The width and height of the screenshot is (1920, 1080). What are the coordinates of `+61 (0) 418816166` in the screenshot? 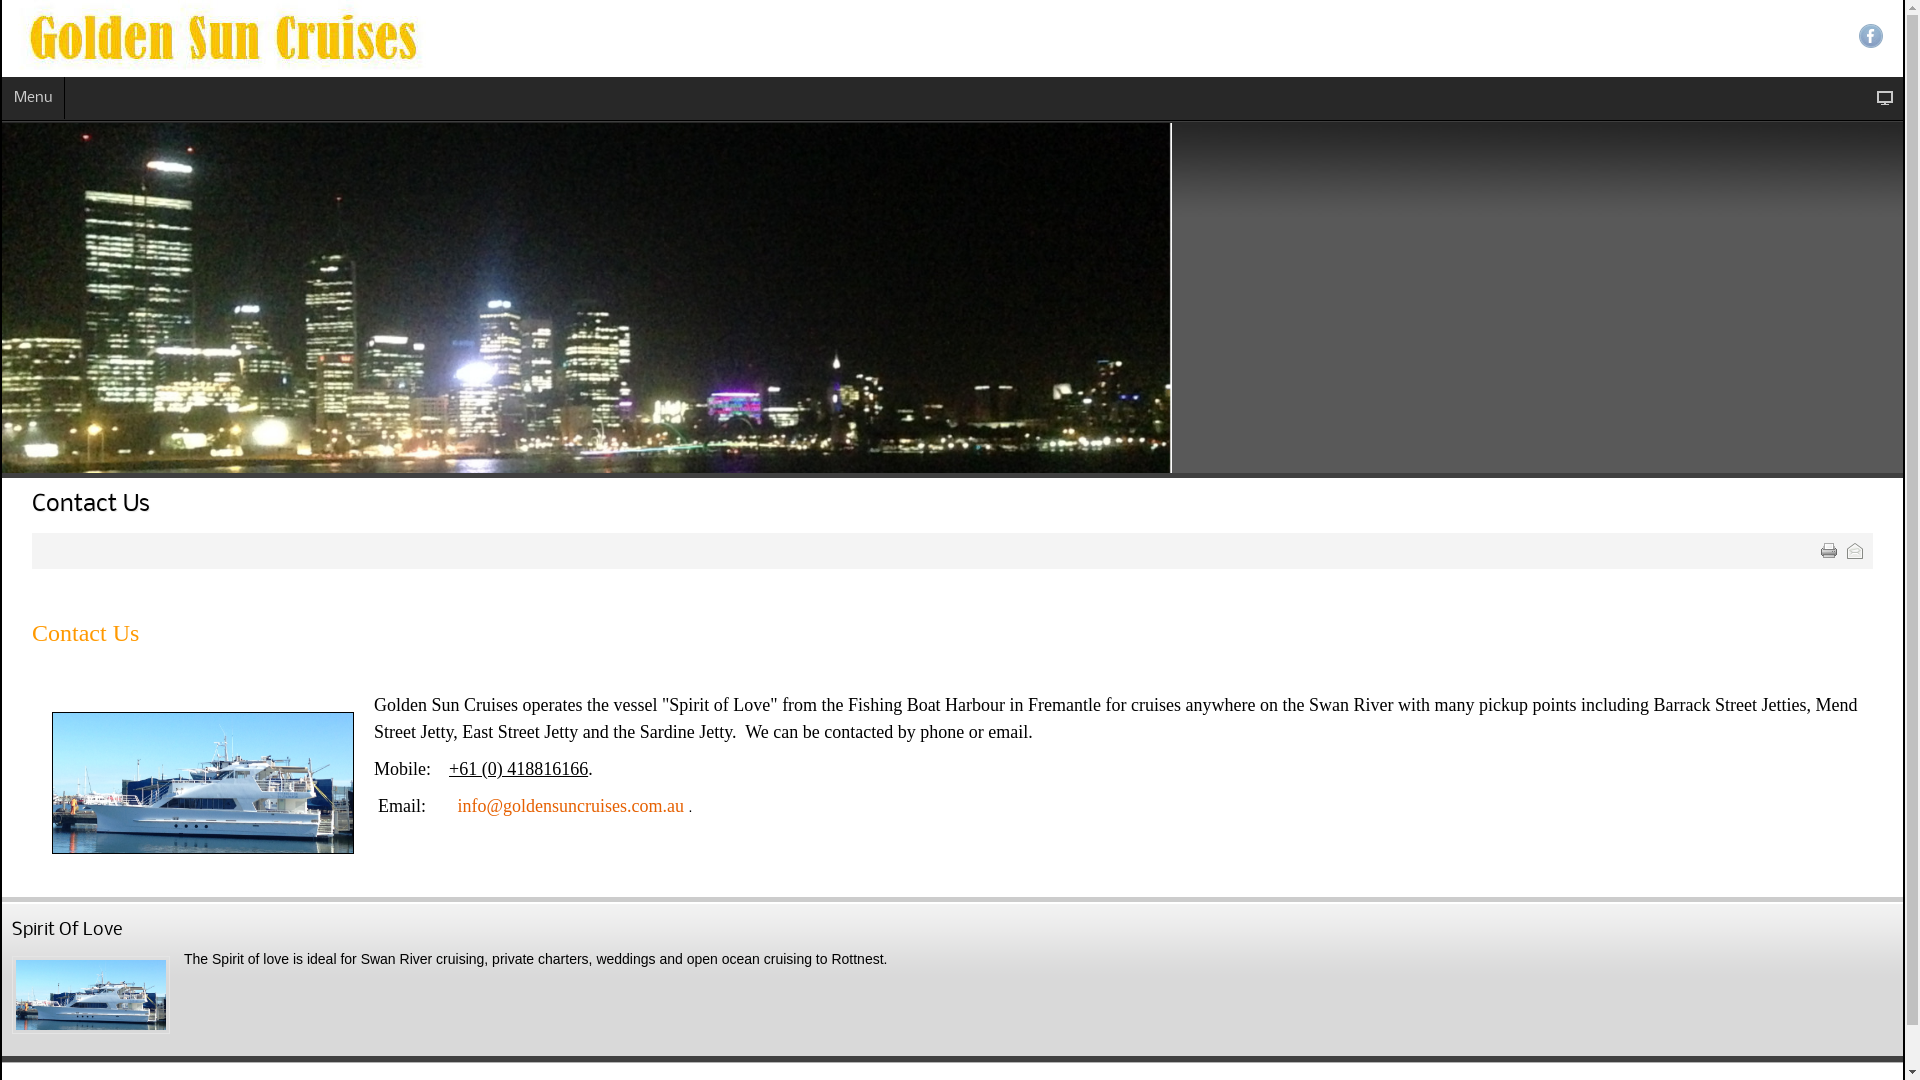 It's located at (518, 768).